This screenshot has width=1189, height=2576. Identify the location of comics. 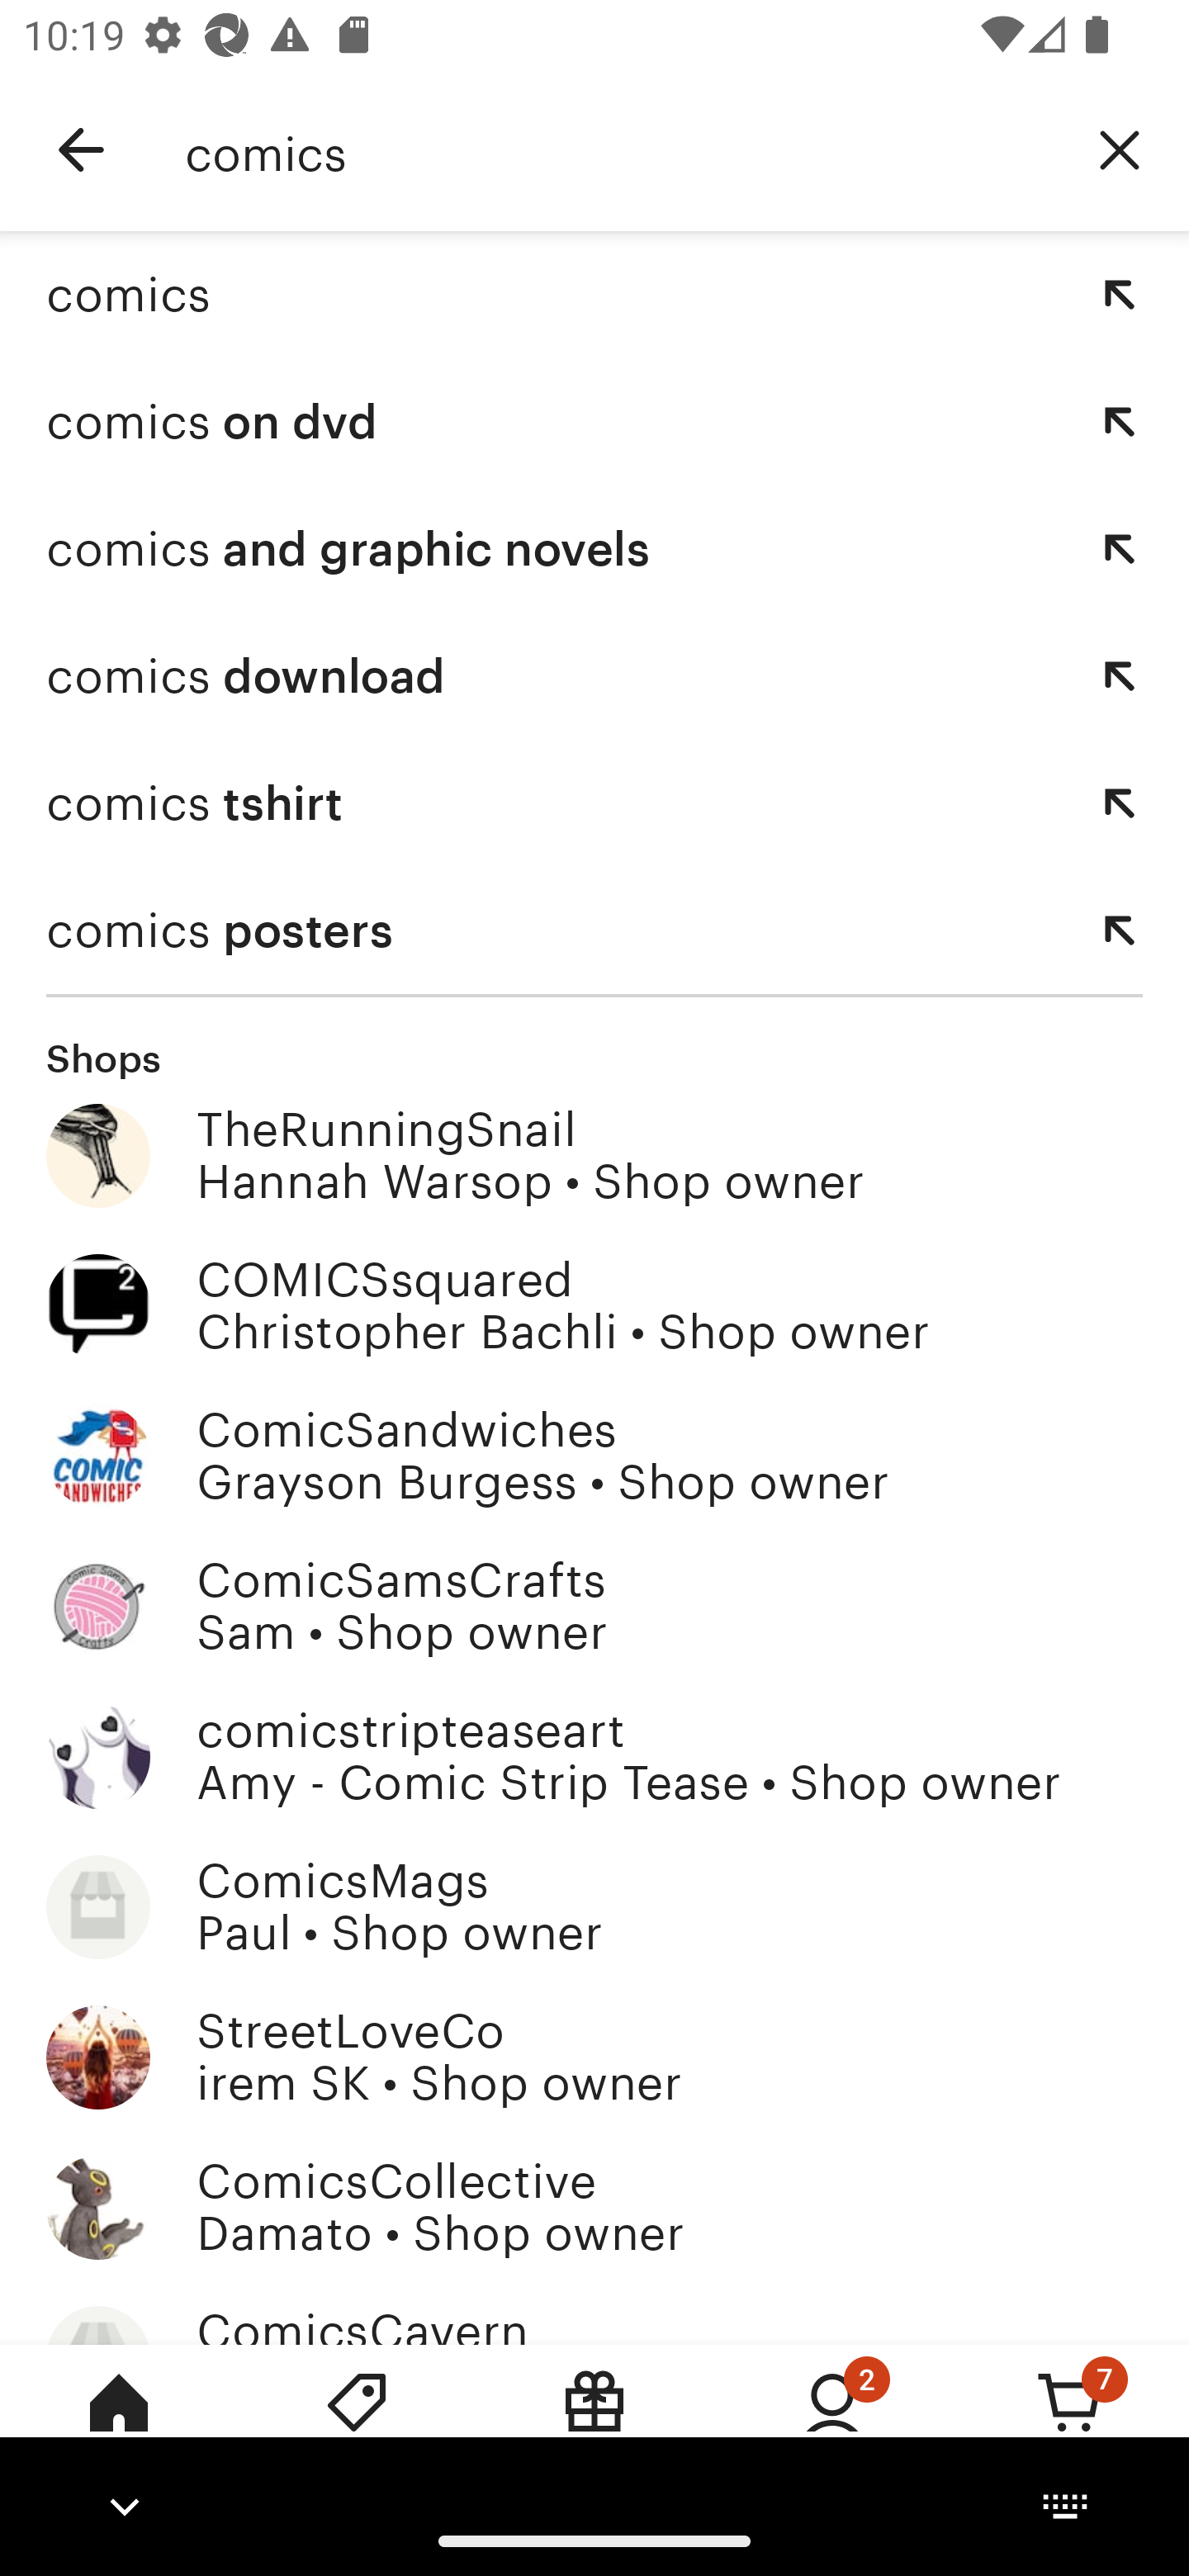
(618, 150).